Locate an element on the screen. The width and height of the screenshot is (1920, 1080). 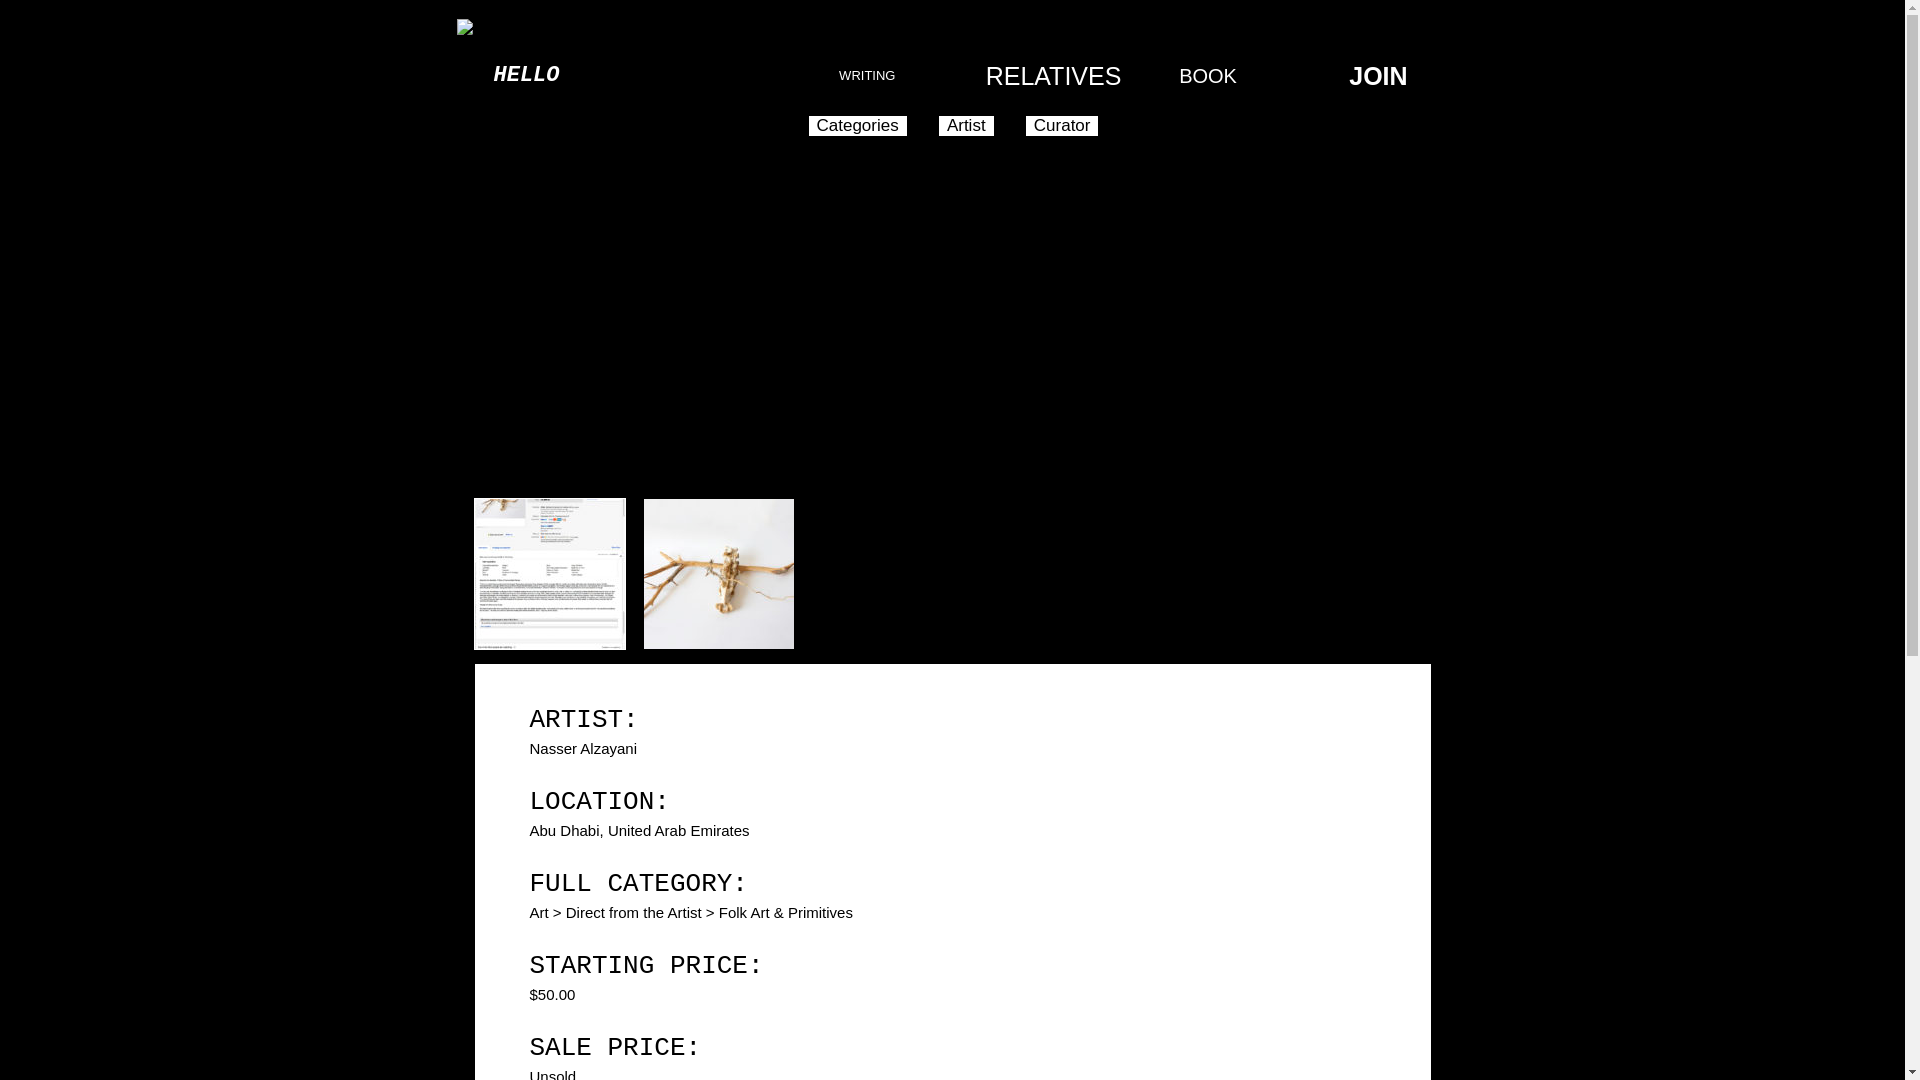
HELLO is located at coordinates (526, 76).